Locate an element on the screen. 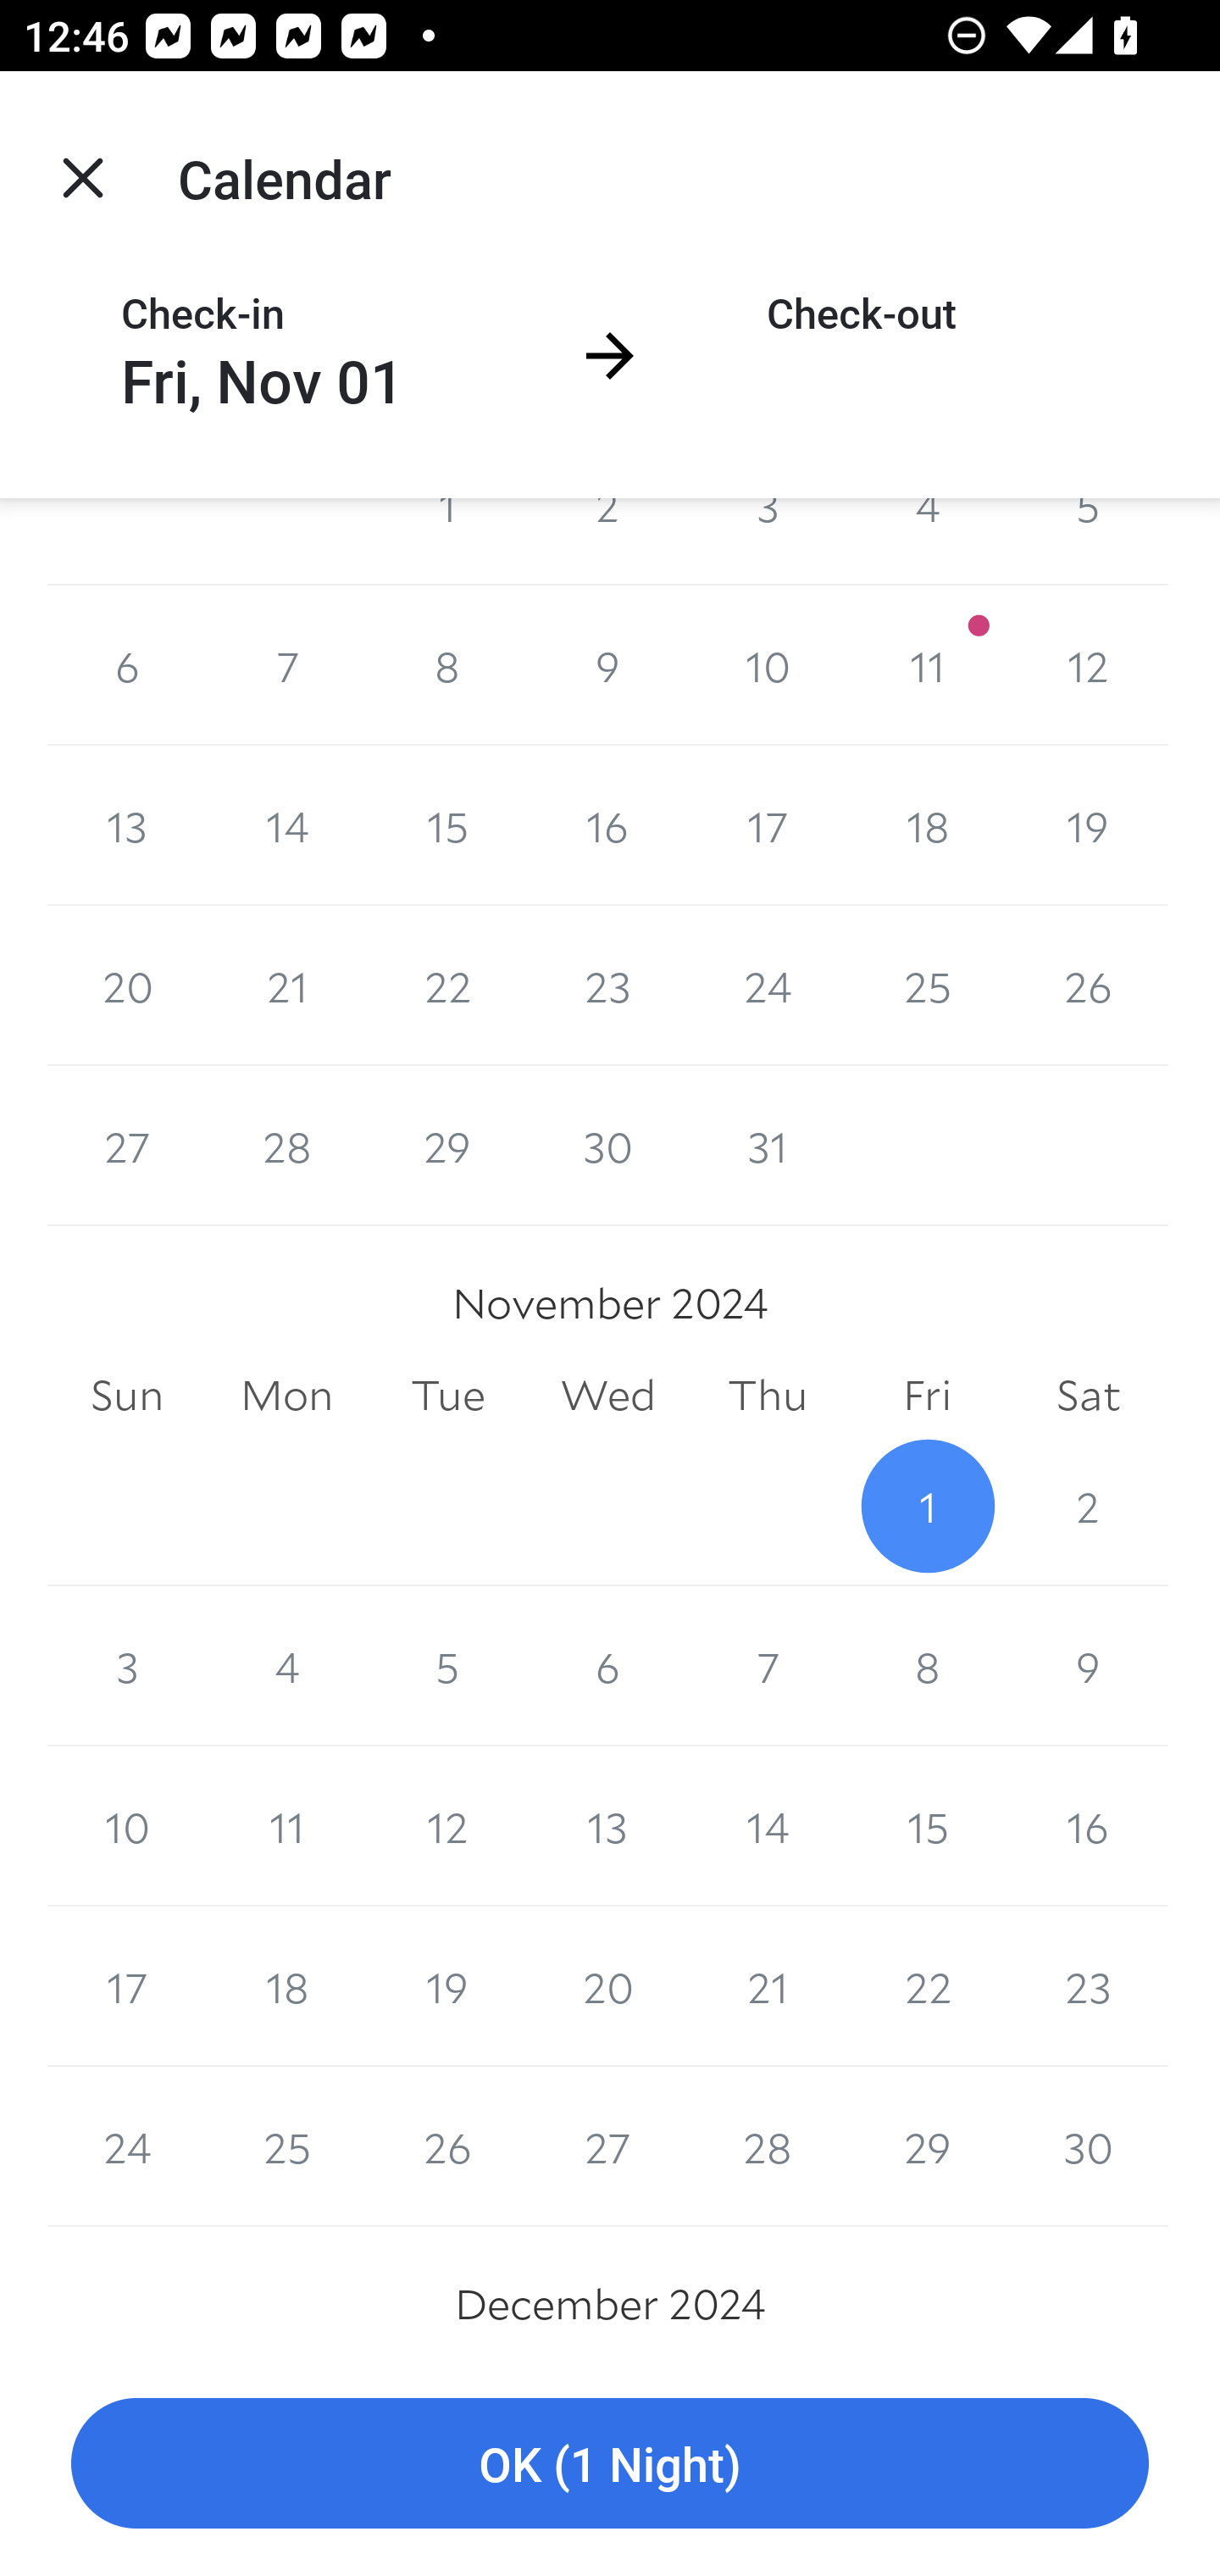 This screenshot has width=1220, height=2576. 8 8 October 2024 is located at coordinates (447, 664).